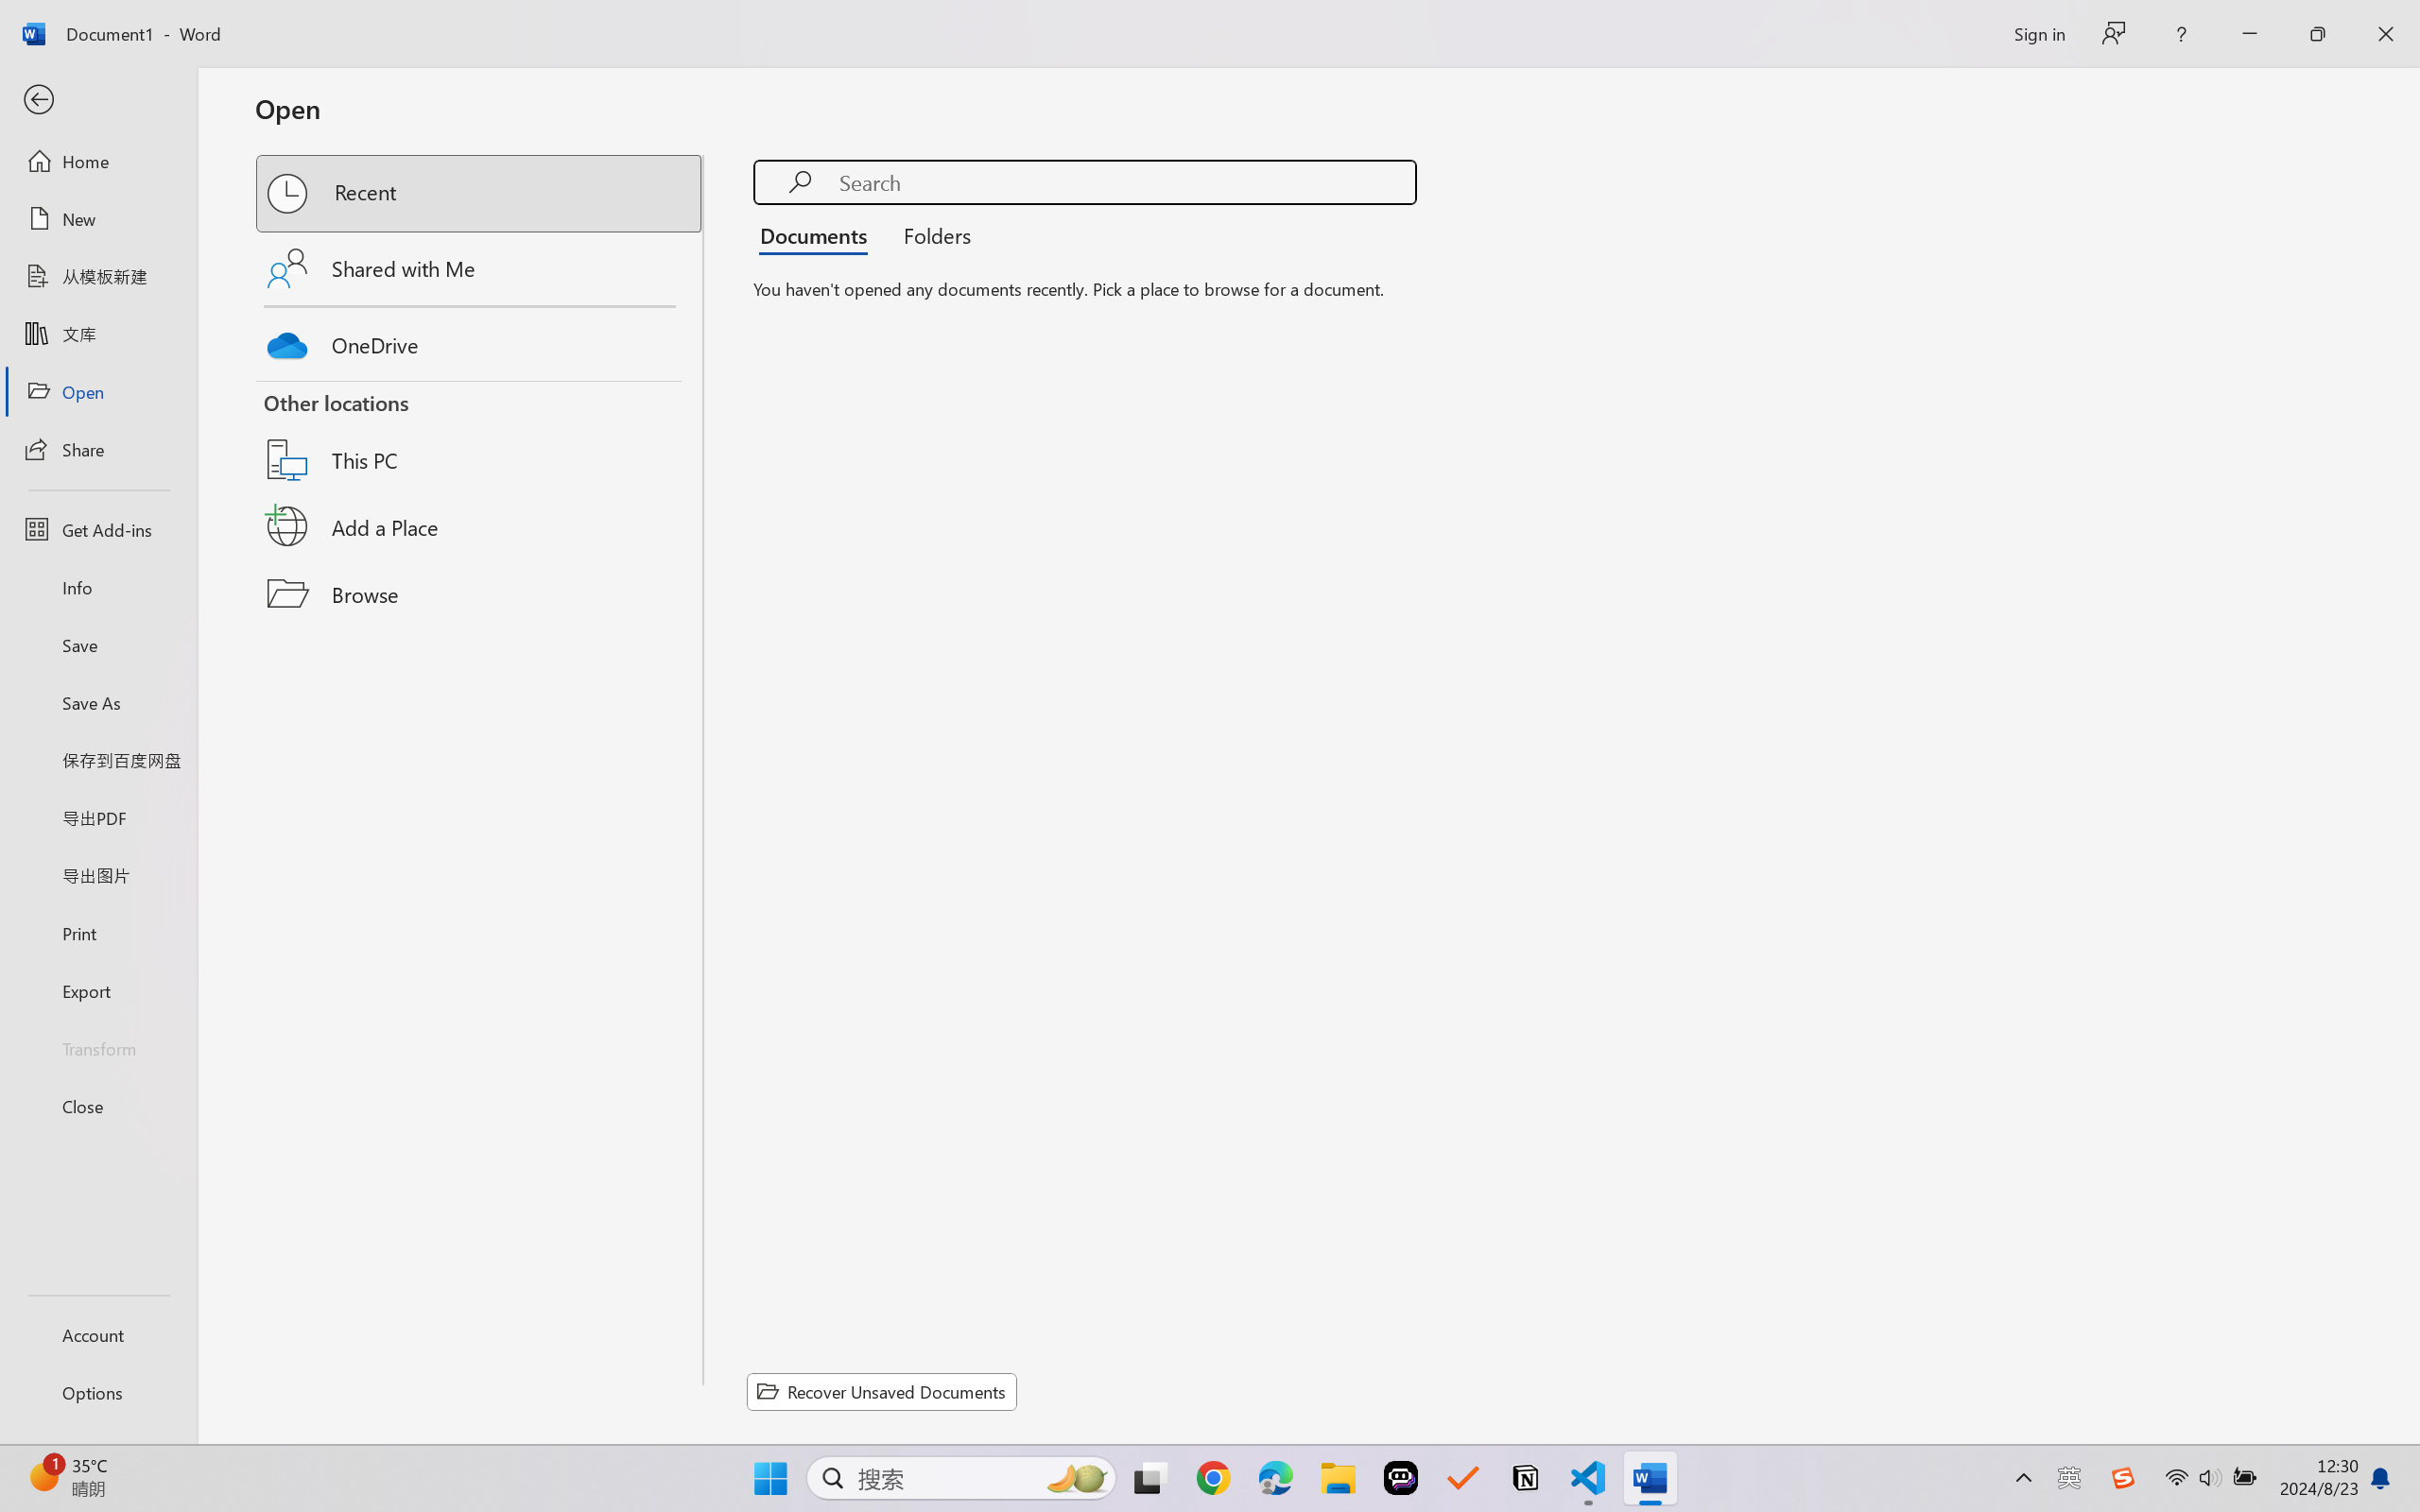 The width and height of the screenshot is (2420, 1512). I want to click on Options, so click(98, 1393).